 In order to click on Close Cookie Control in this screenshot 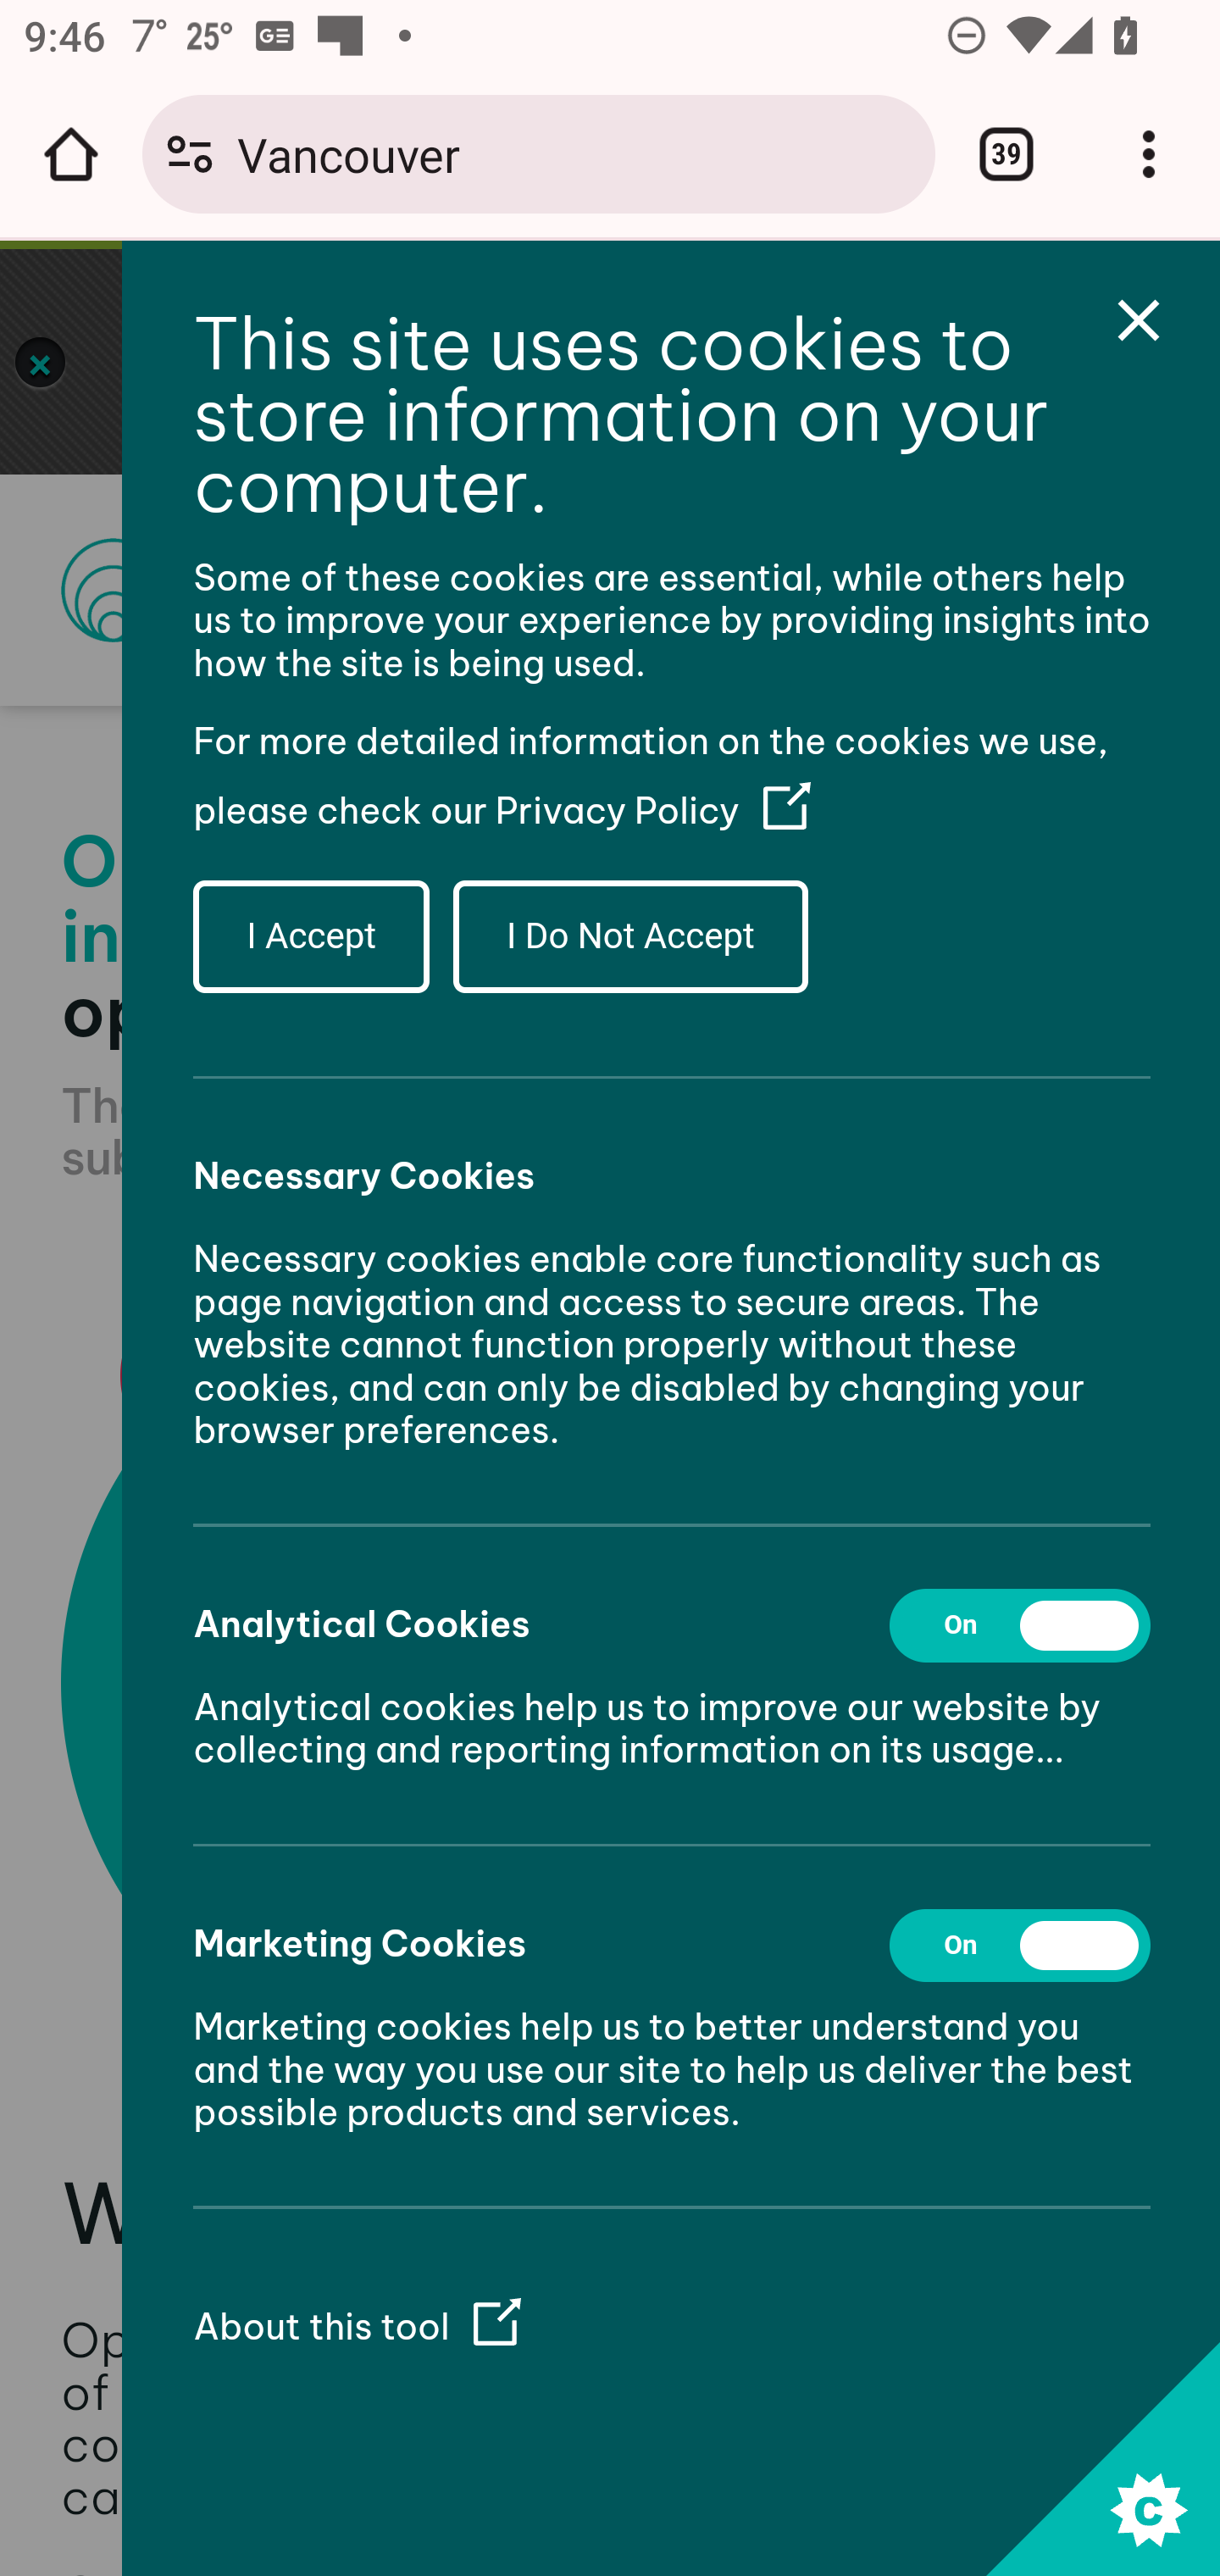, I will do `click(1140, 320)`.